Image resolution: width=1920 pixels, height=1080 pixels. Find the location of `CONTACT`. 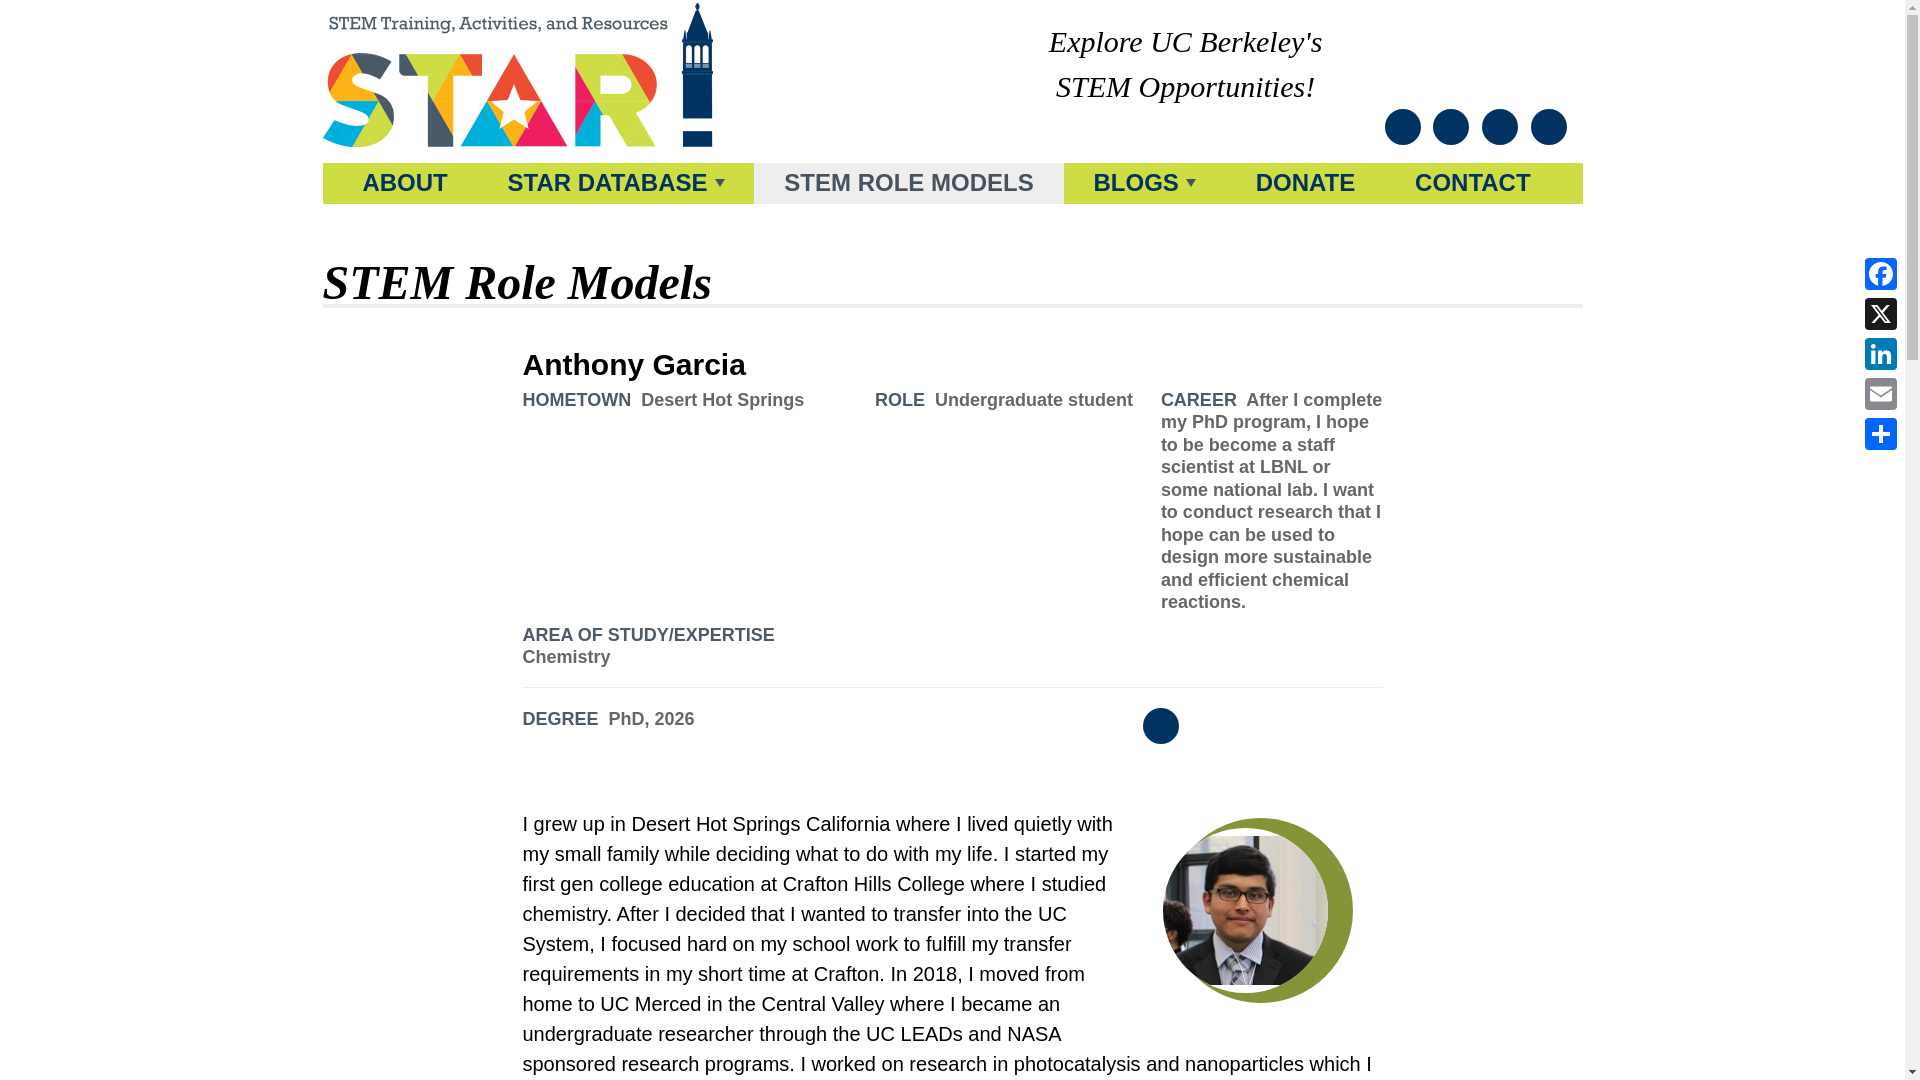

CONTACT is located at coordinates (1472, 184).